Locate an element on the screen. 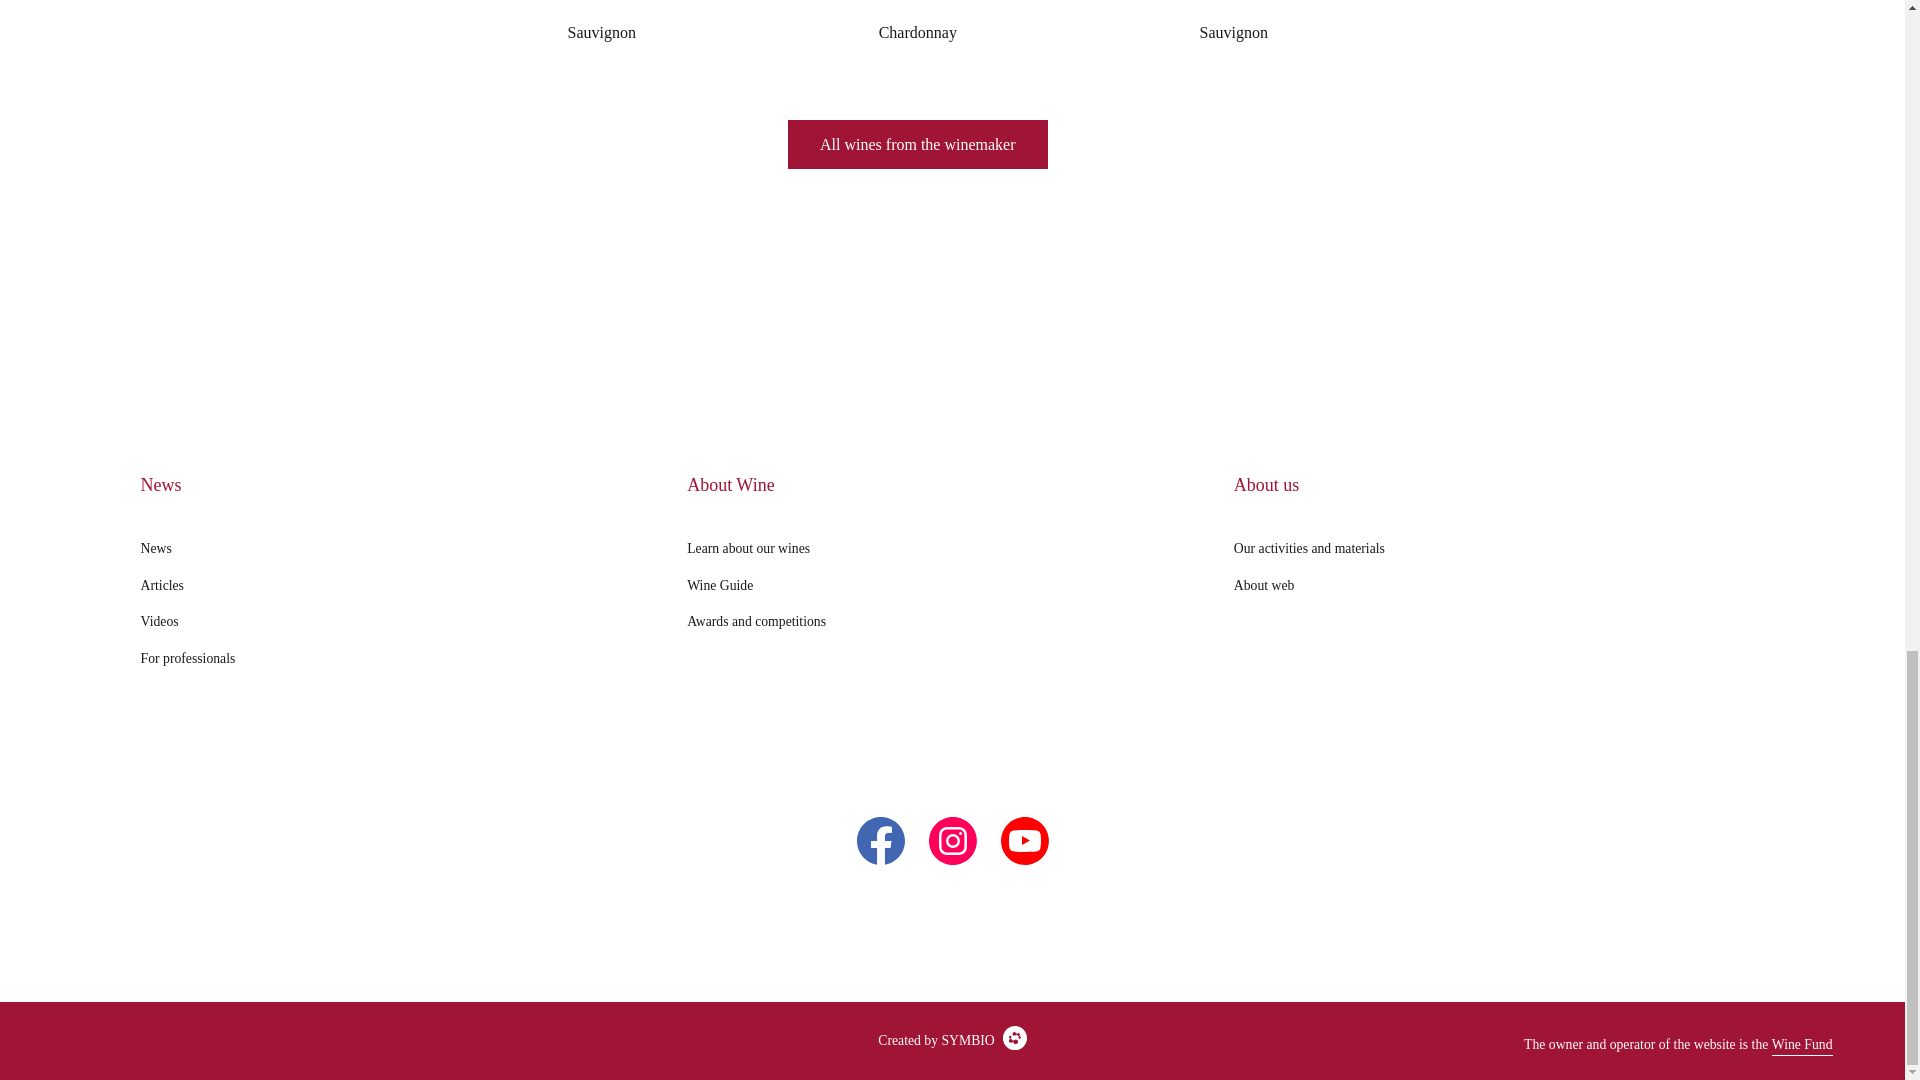 Image resolution: width=1920 pixels, height=1080 pixels. News is located at coordinates (156, 549).